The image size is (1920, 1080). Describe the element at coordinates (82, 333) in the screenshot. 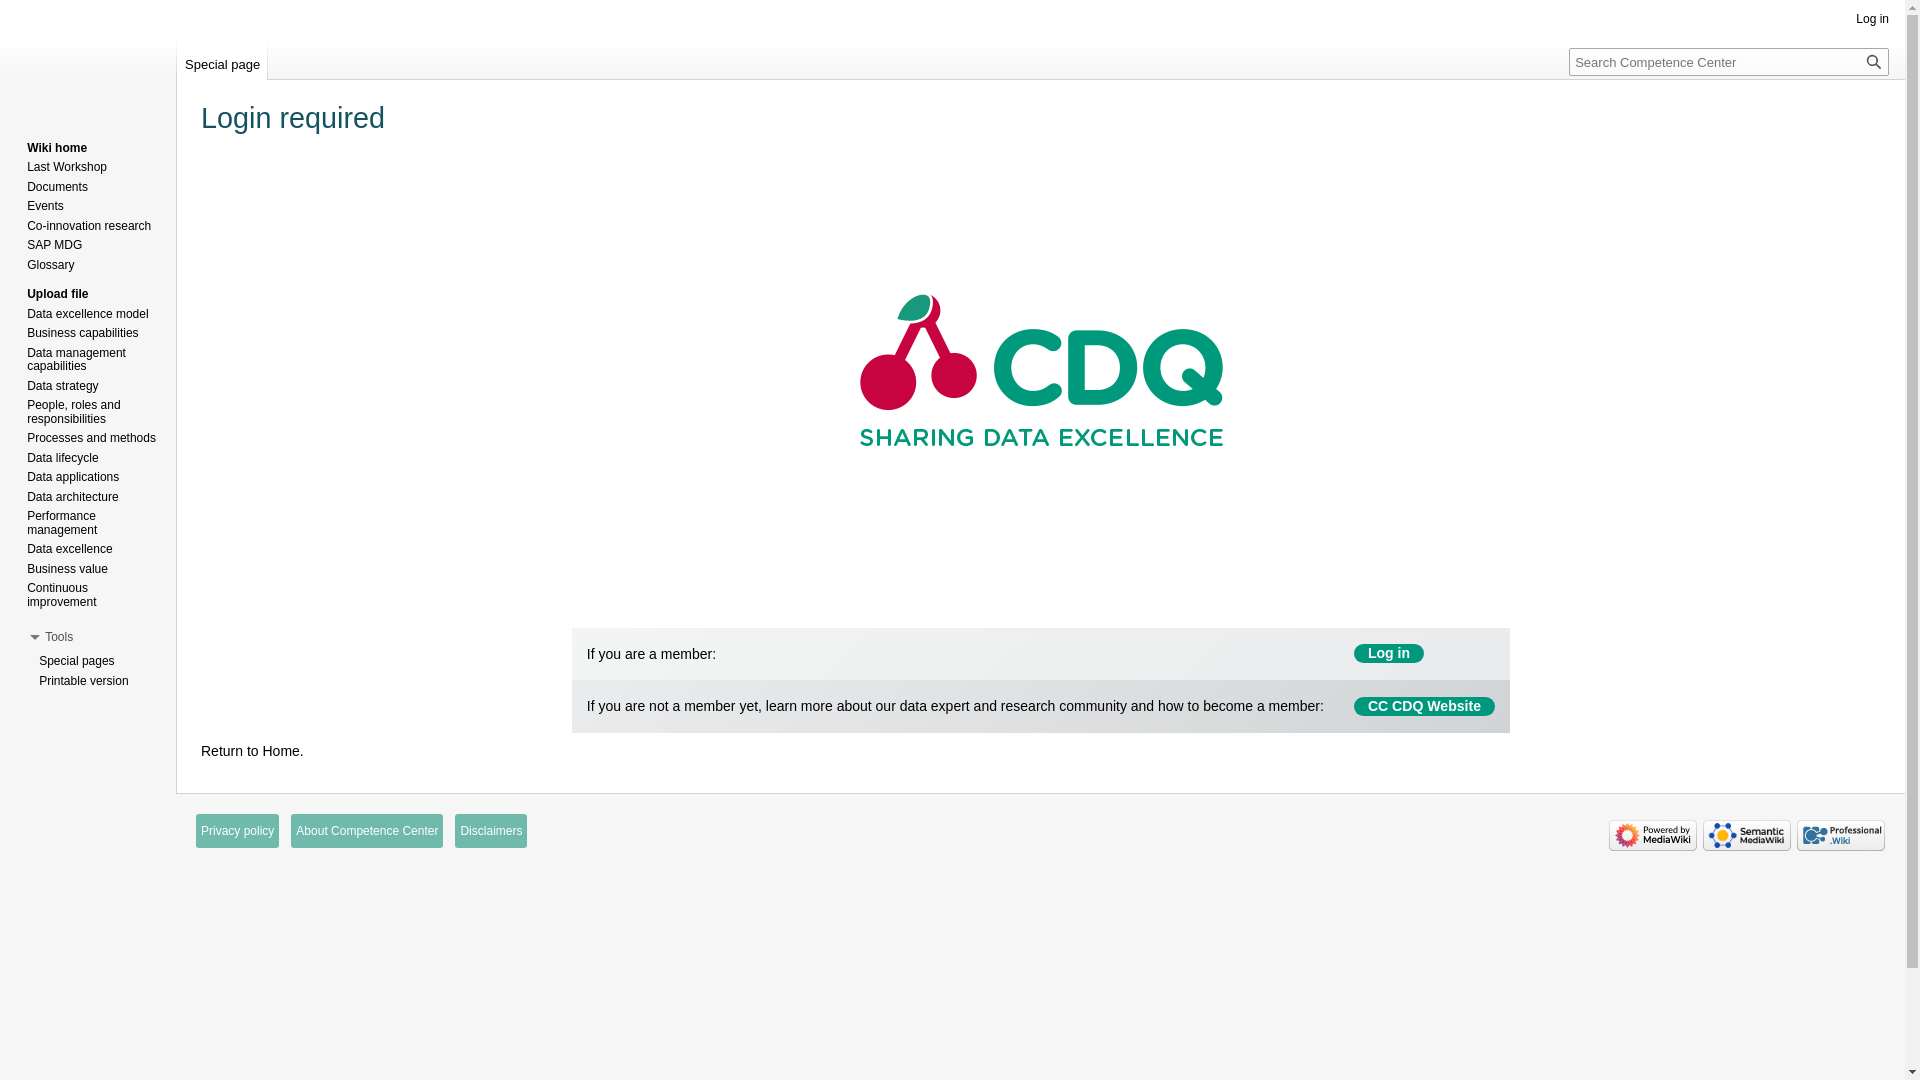

I see `Business capabilities` at that location.